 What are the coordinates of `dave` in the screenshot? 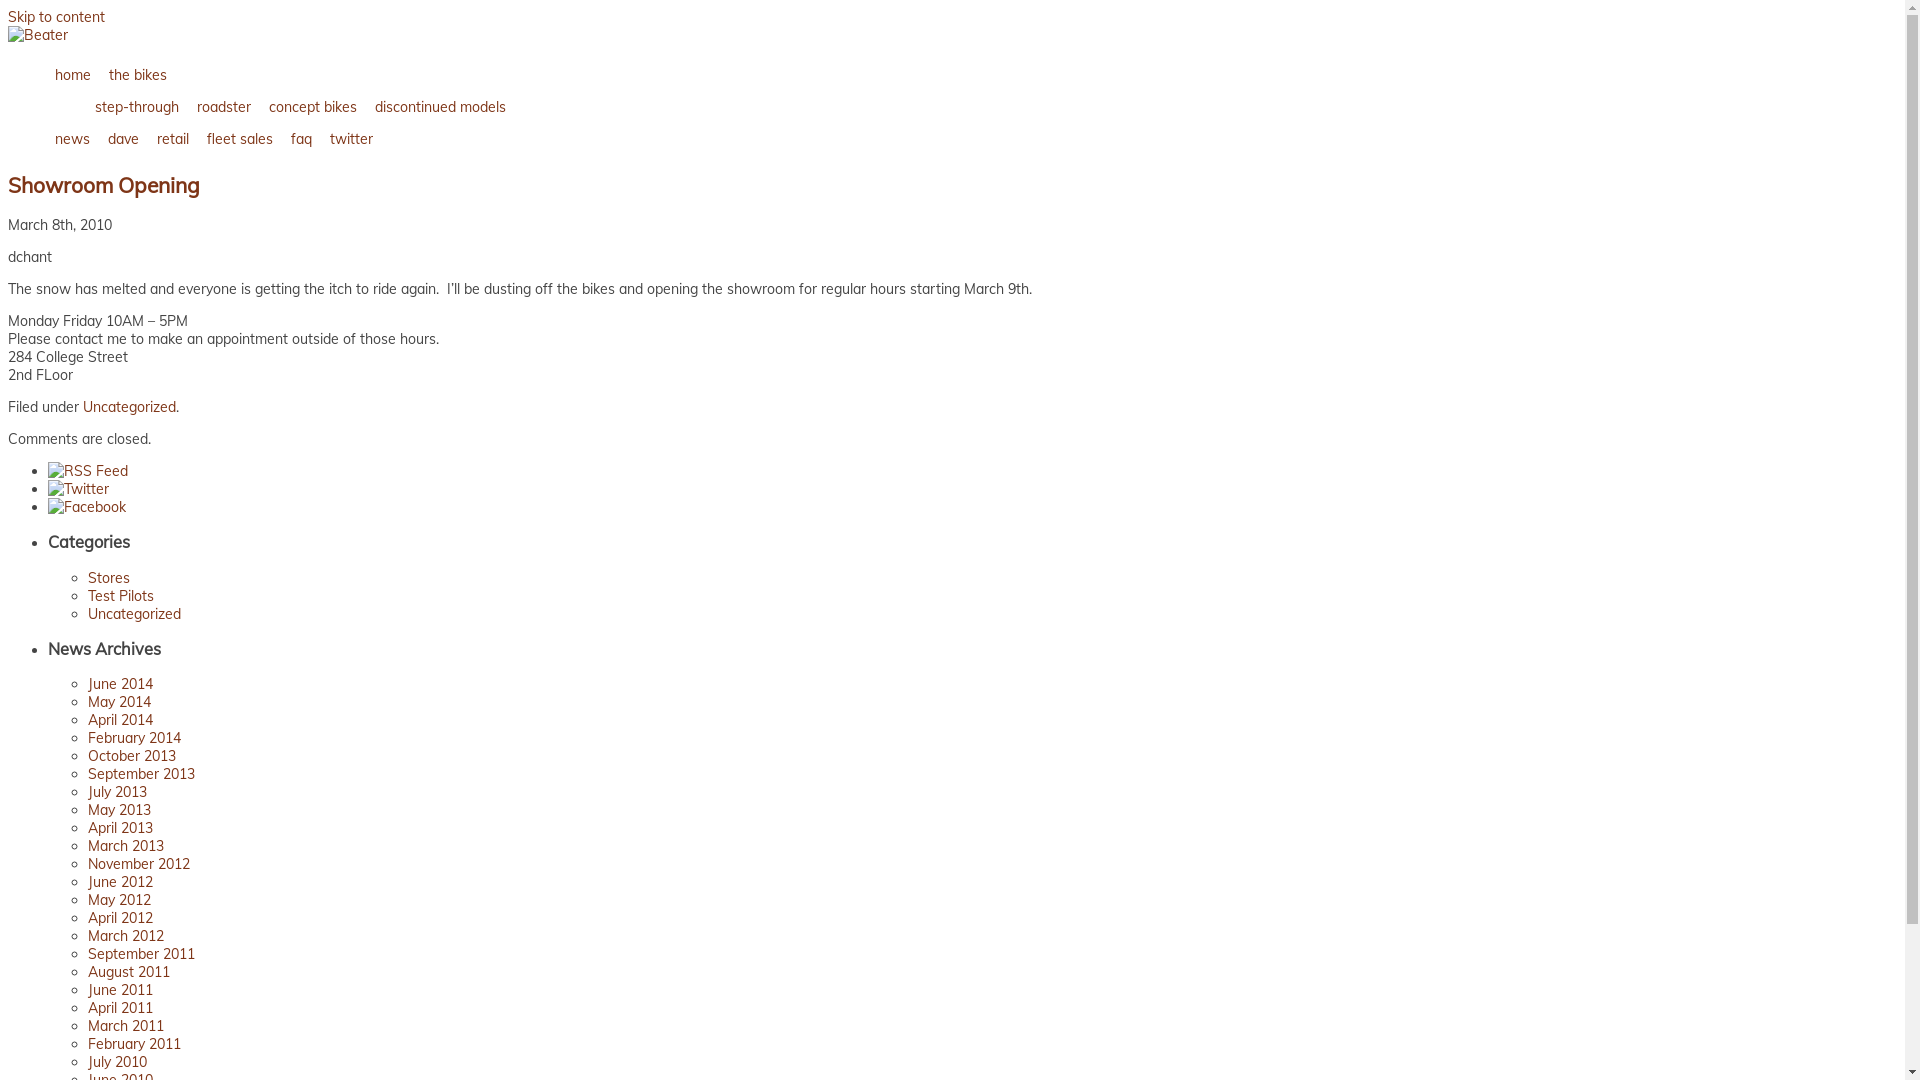 It's located at (124, 139).